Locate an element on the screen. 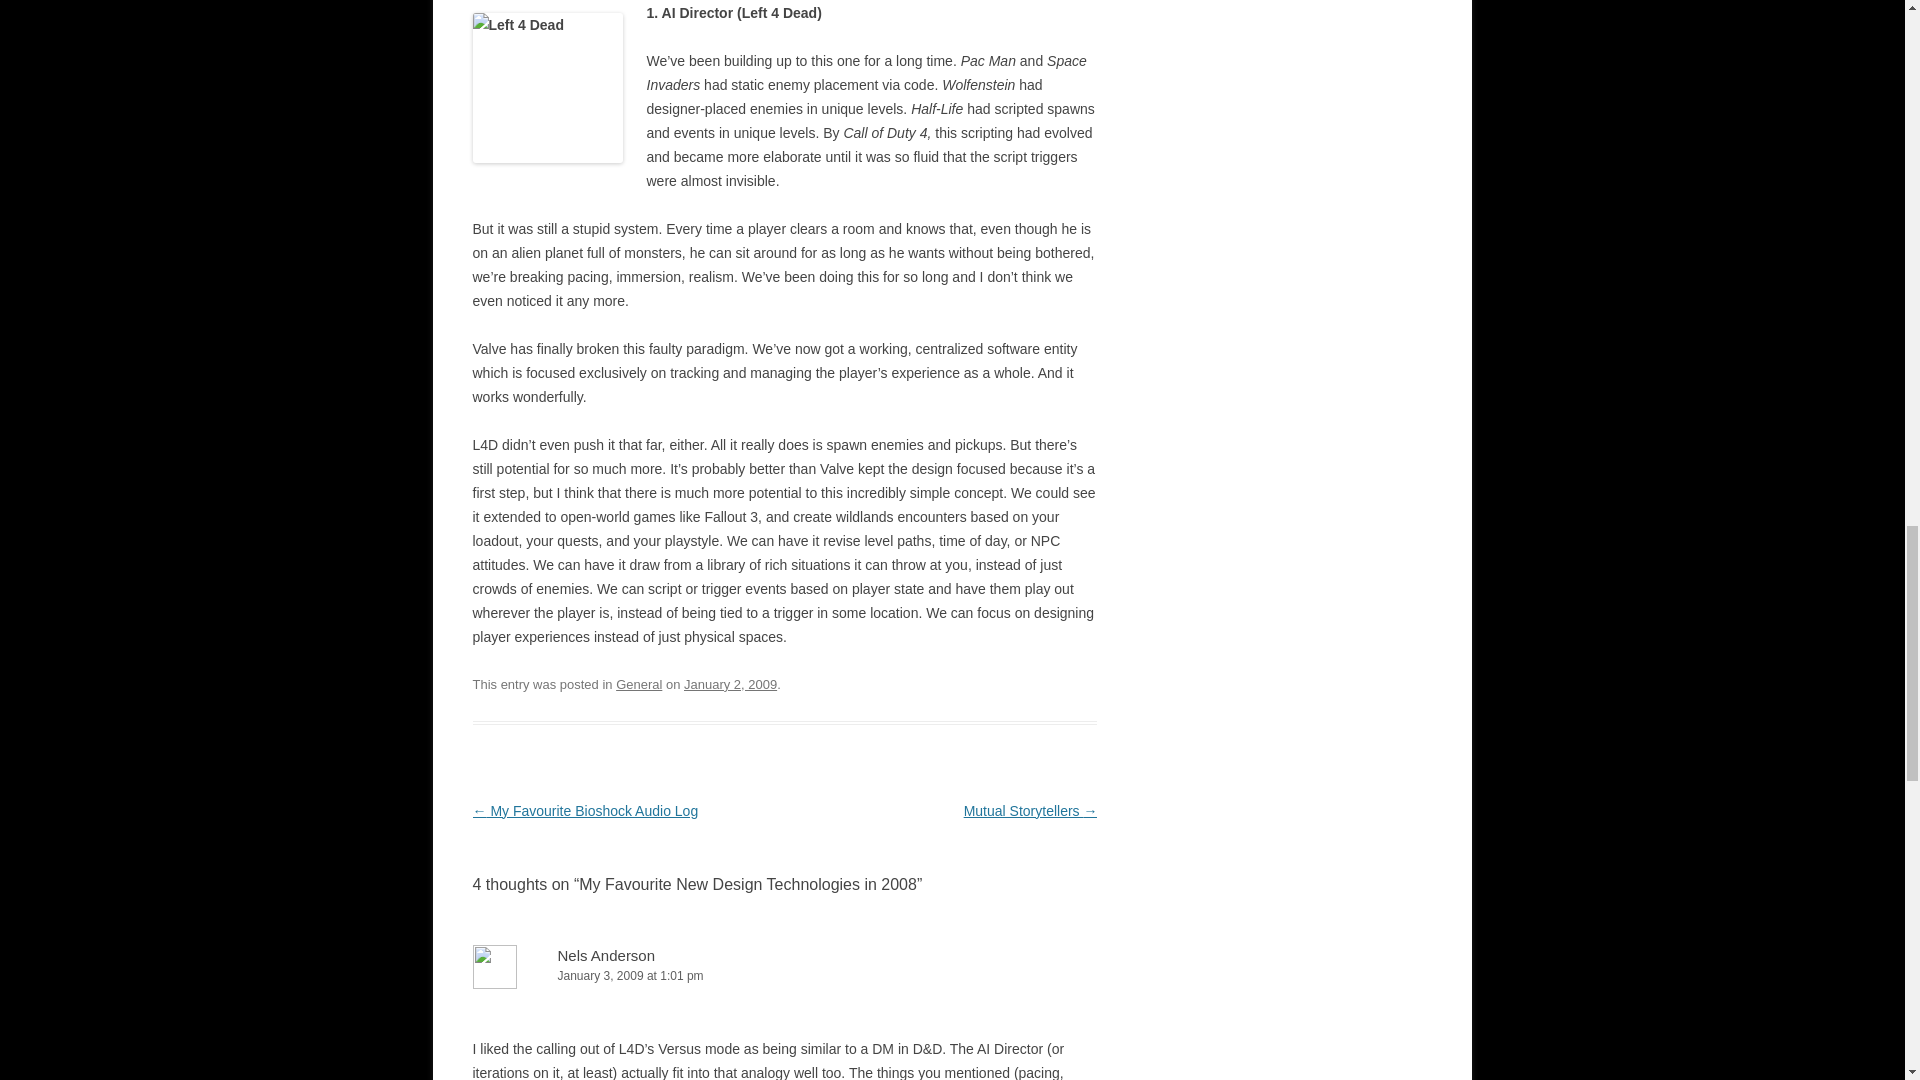  General is located at coordinates (639, 684).